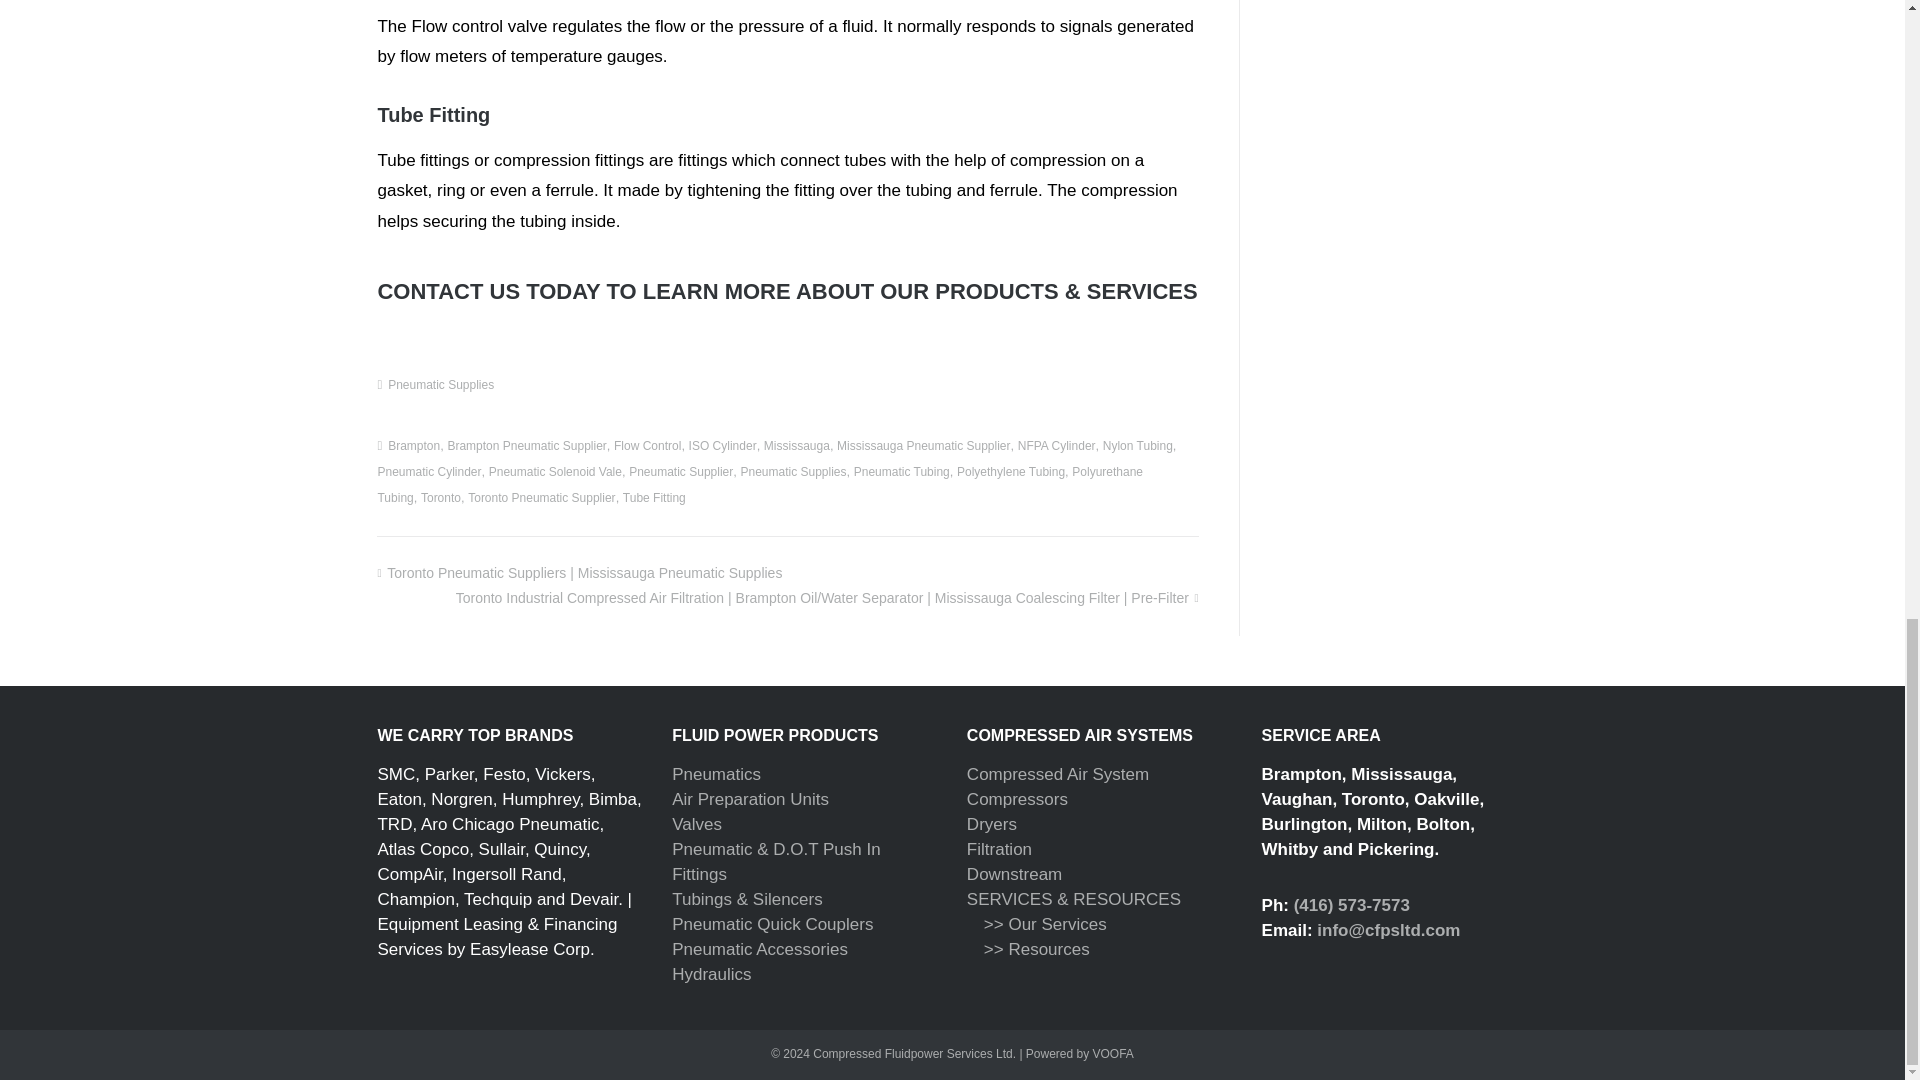 The height and width of the screenshot is (1080, 1920). I want to click on Pneumatic Supplies, so click(440, 385).